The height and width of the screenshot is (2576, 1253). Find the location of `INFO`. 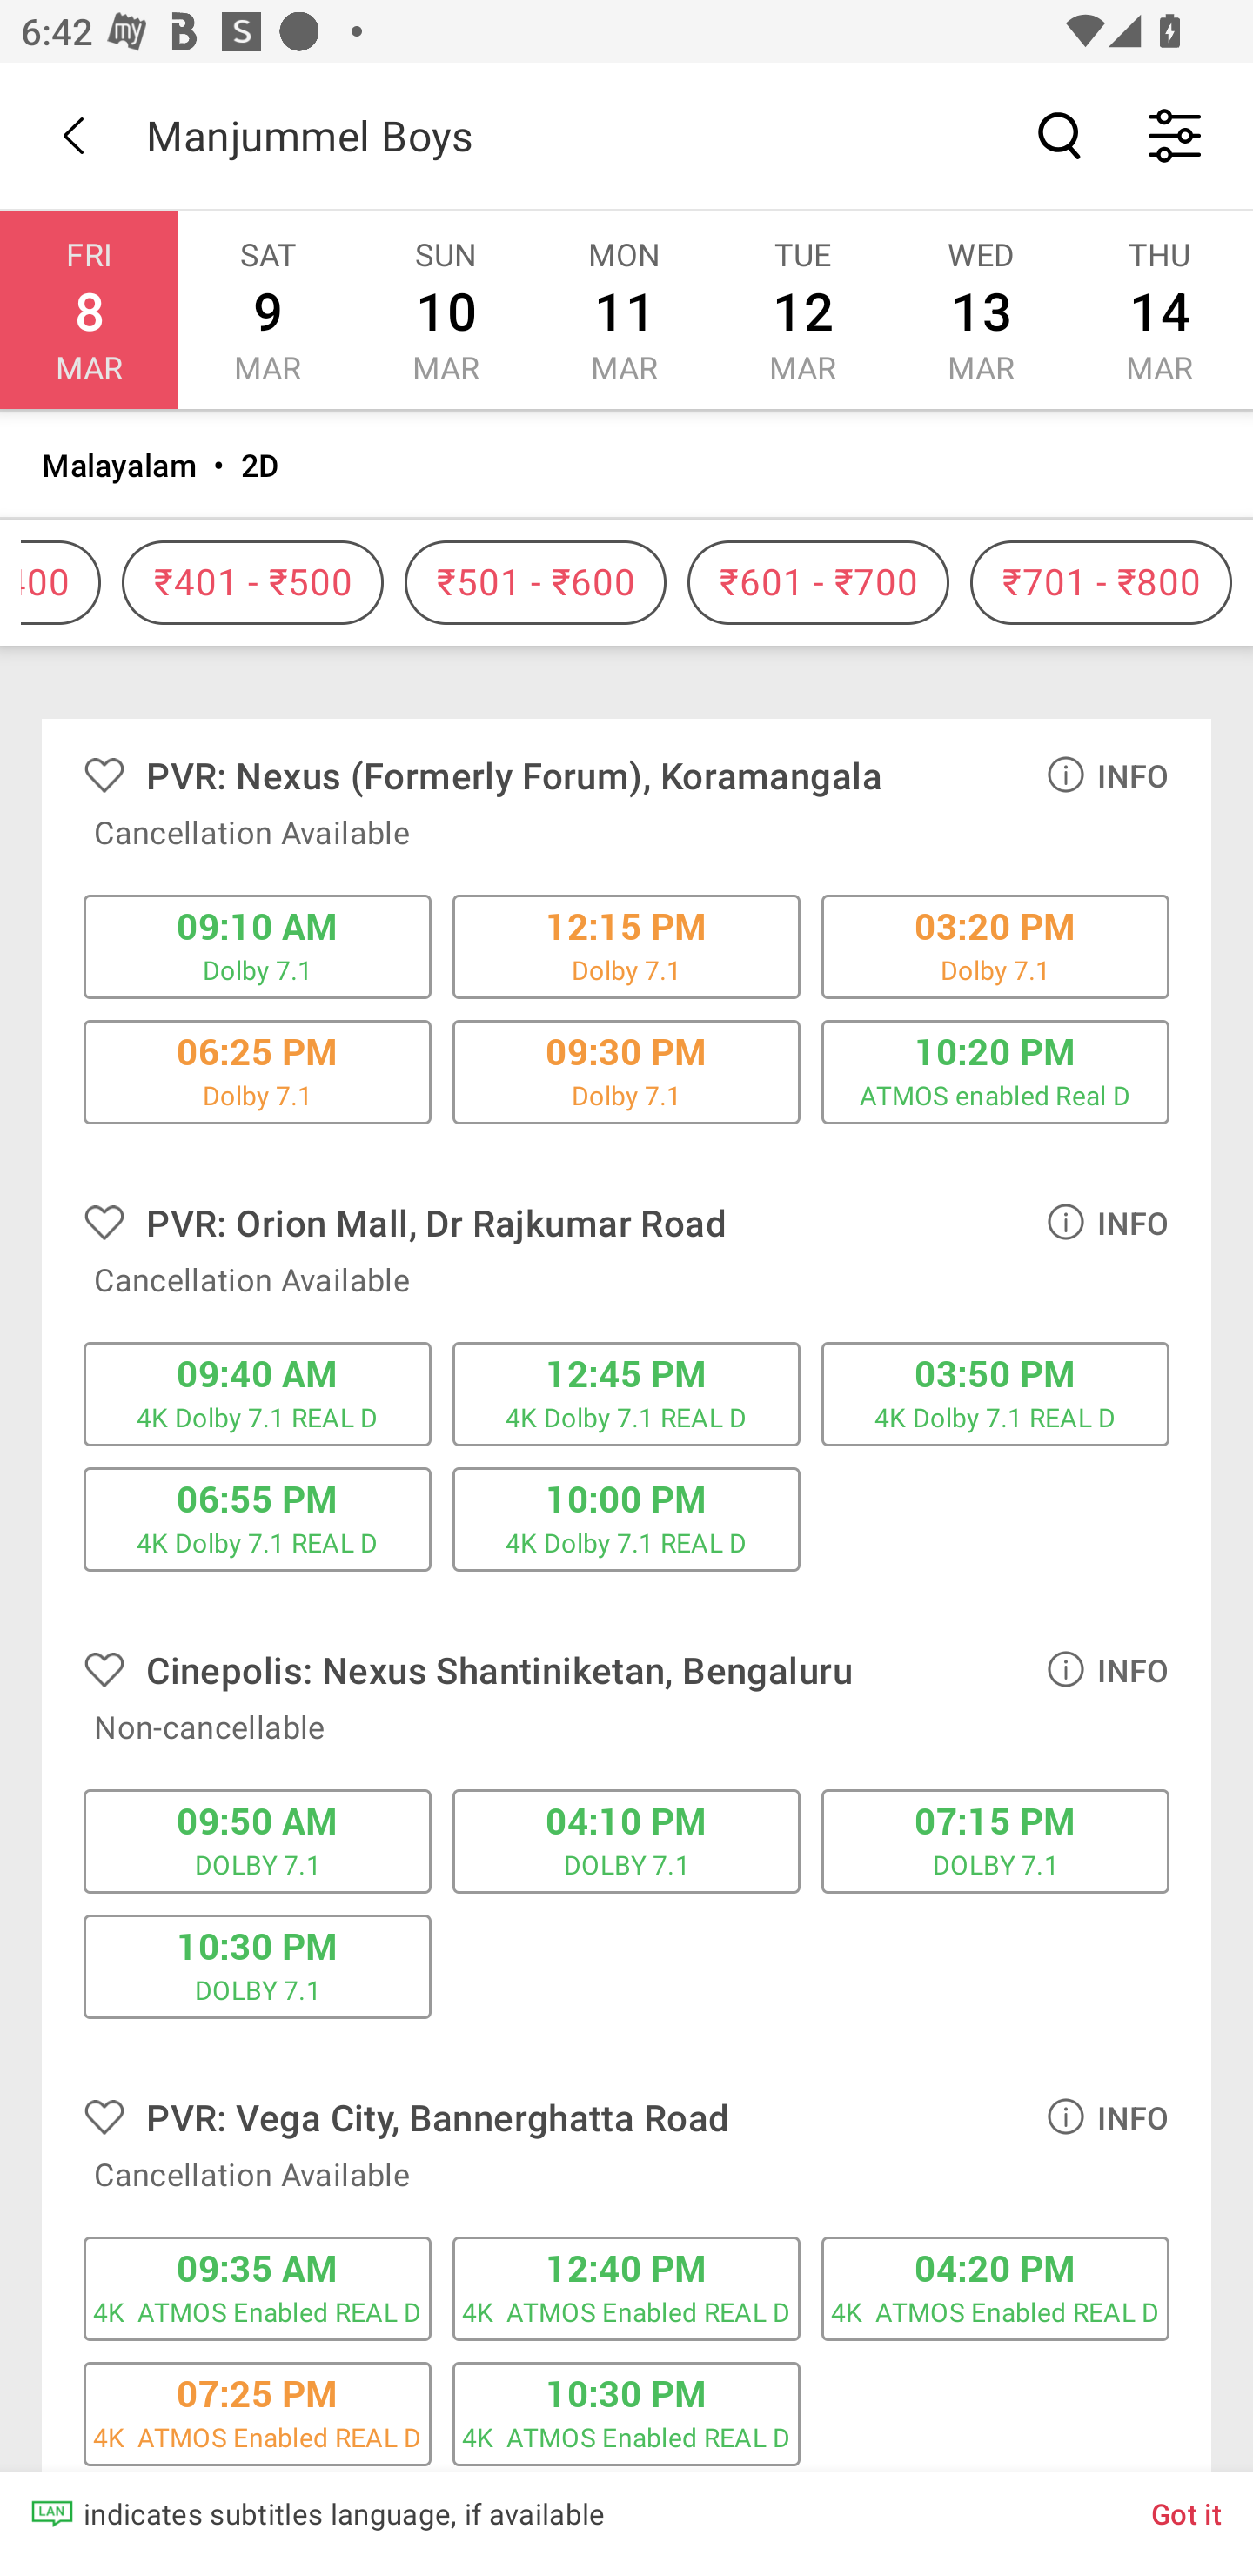

INFO is located at coordinates (1107, 1220).